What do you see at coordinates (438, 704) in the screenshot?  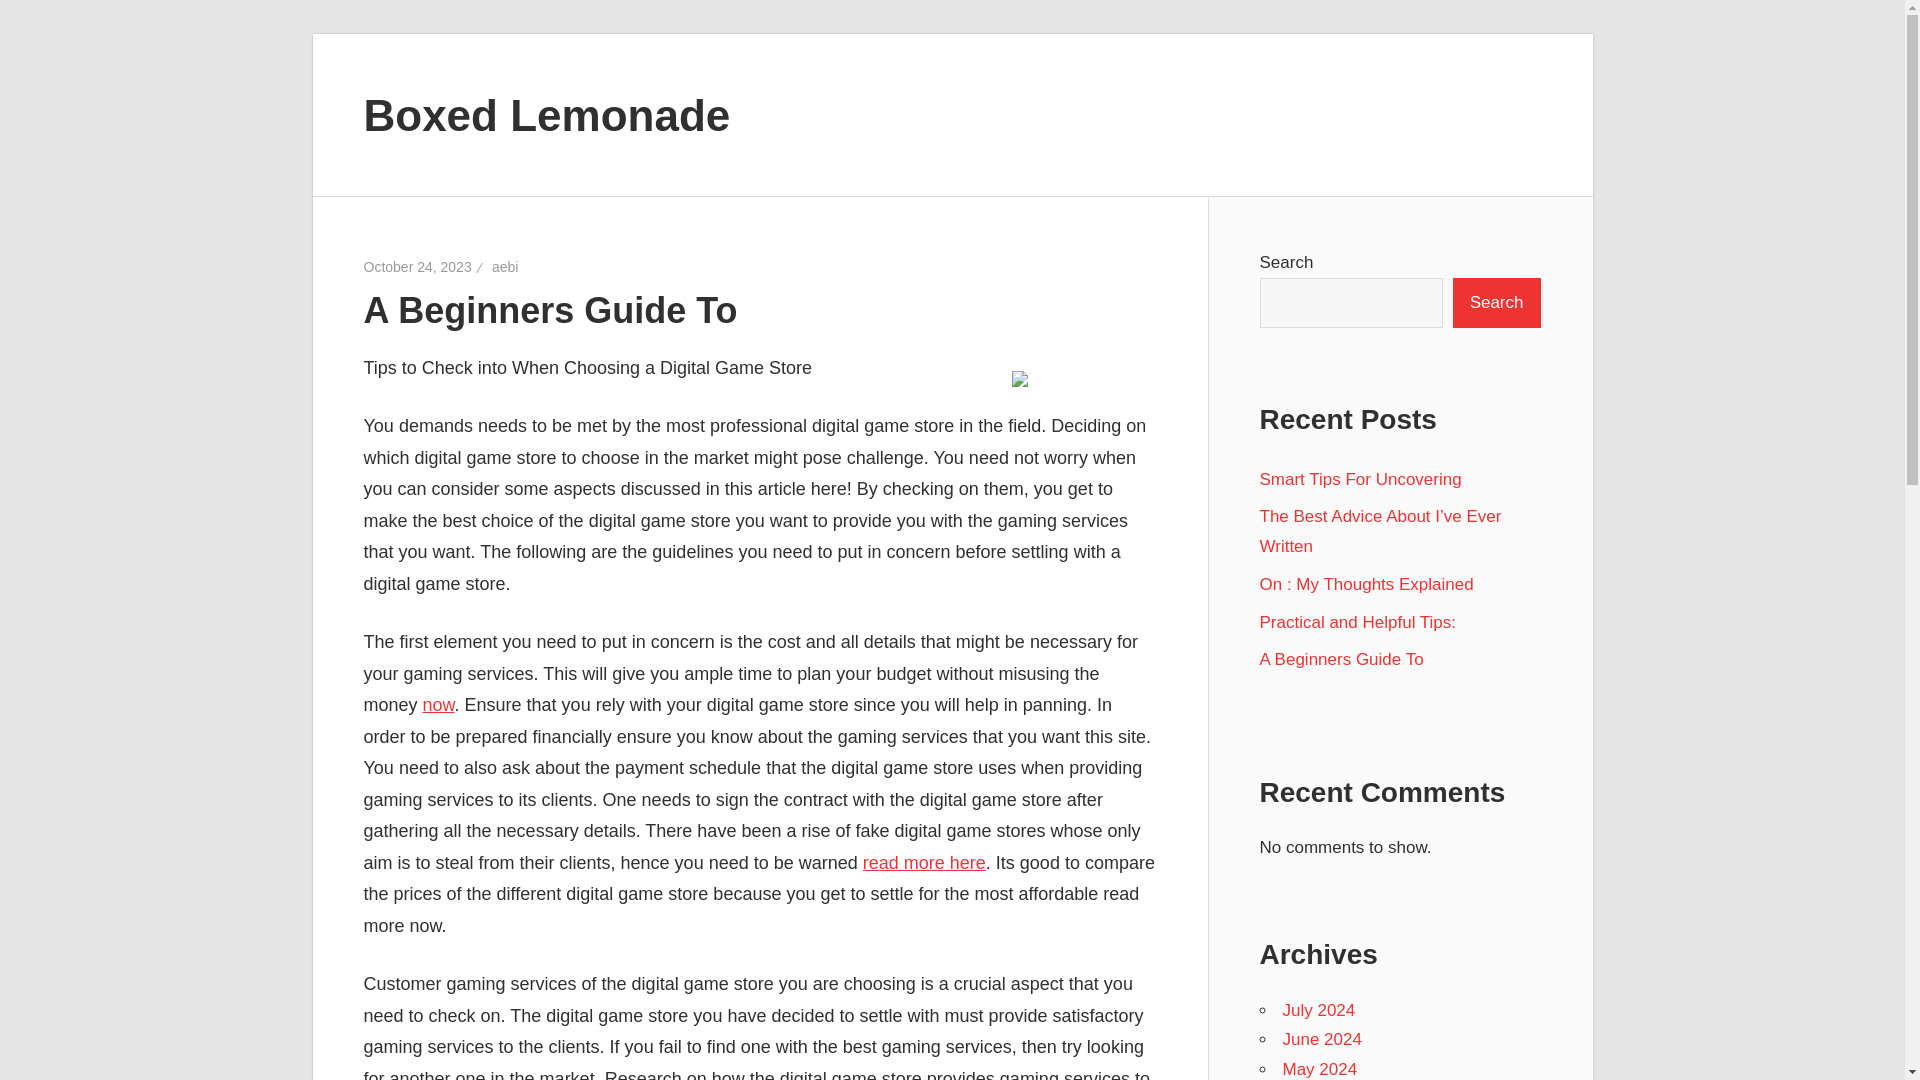 I see `now` at bounding box center [438, 704].